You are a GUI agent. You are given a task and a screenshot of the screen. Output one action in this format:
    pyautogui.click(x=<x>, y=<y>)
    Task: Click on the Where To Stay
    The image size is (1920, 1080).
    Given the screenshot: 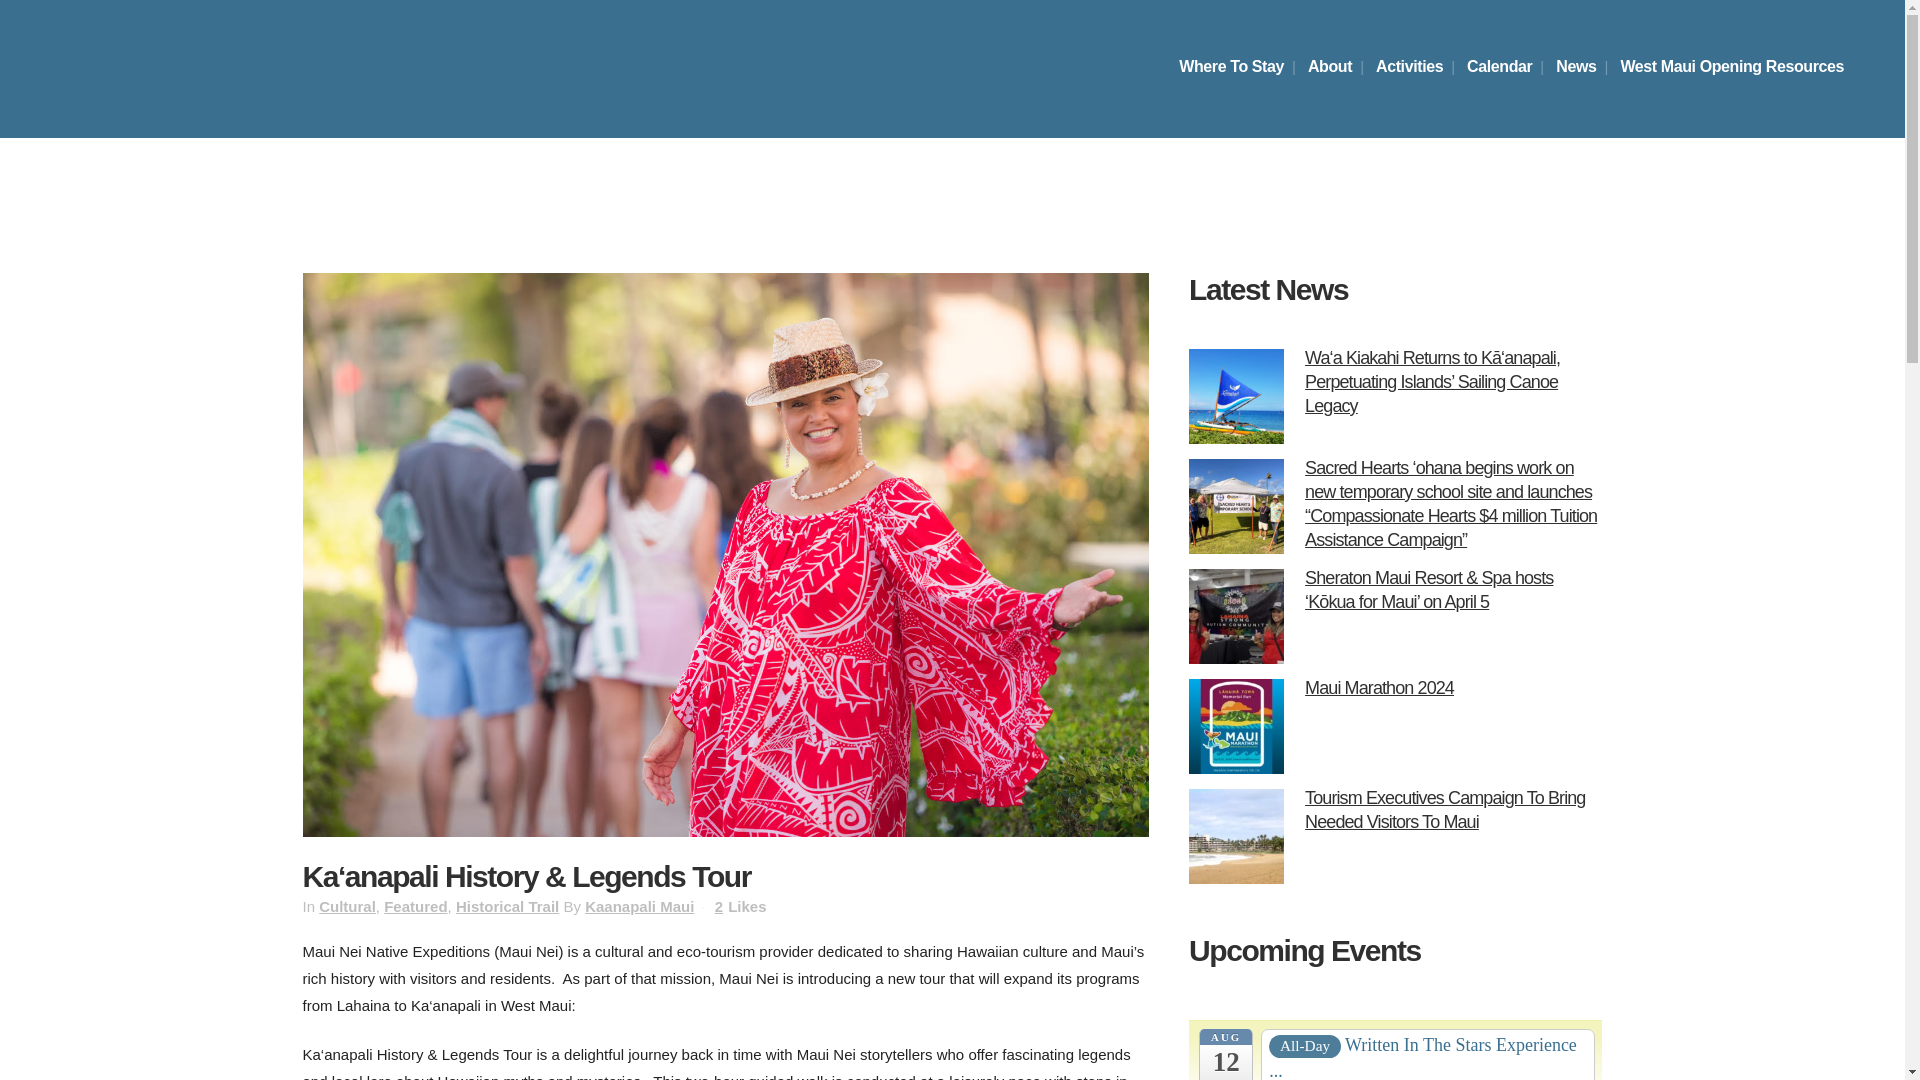 What is the action you would take?
    pyautogui.click(x=1232, y=66)
    